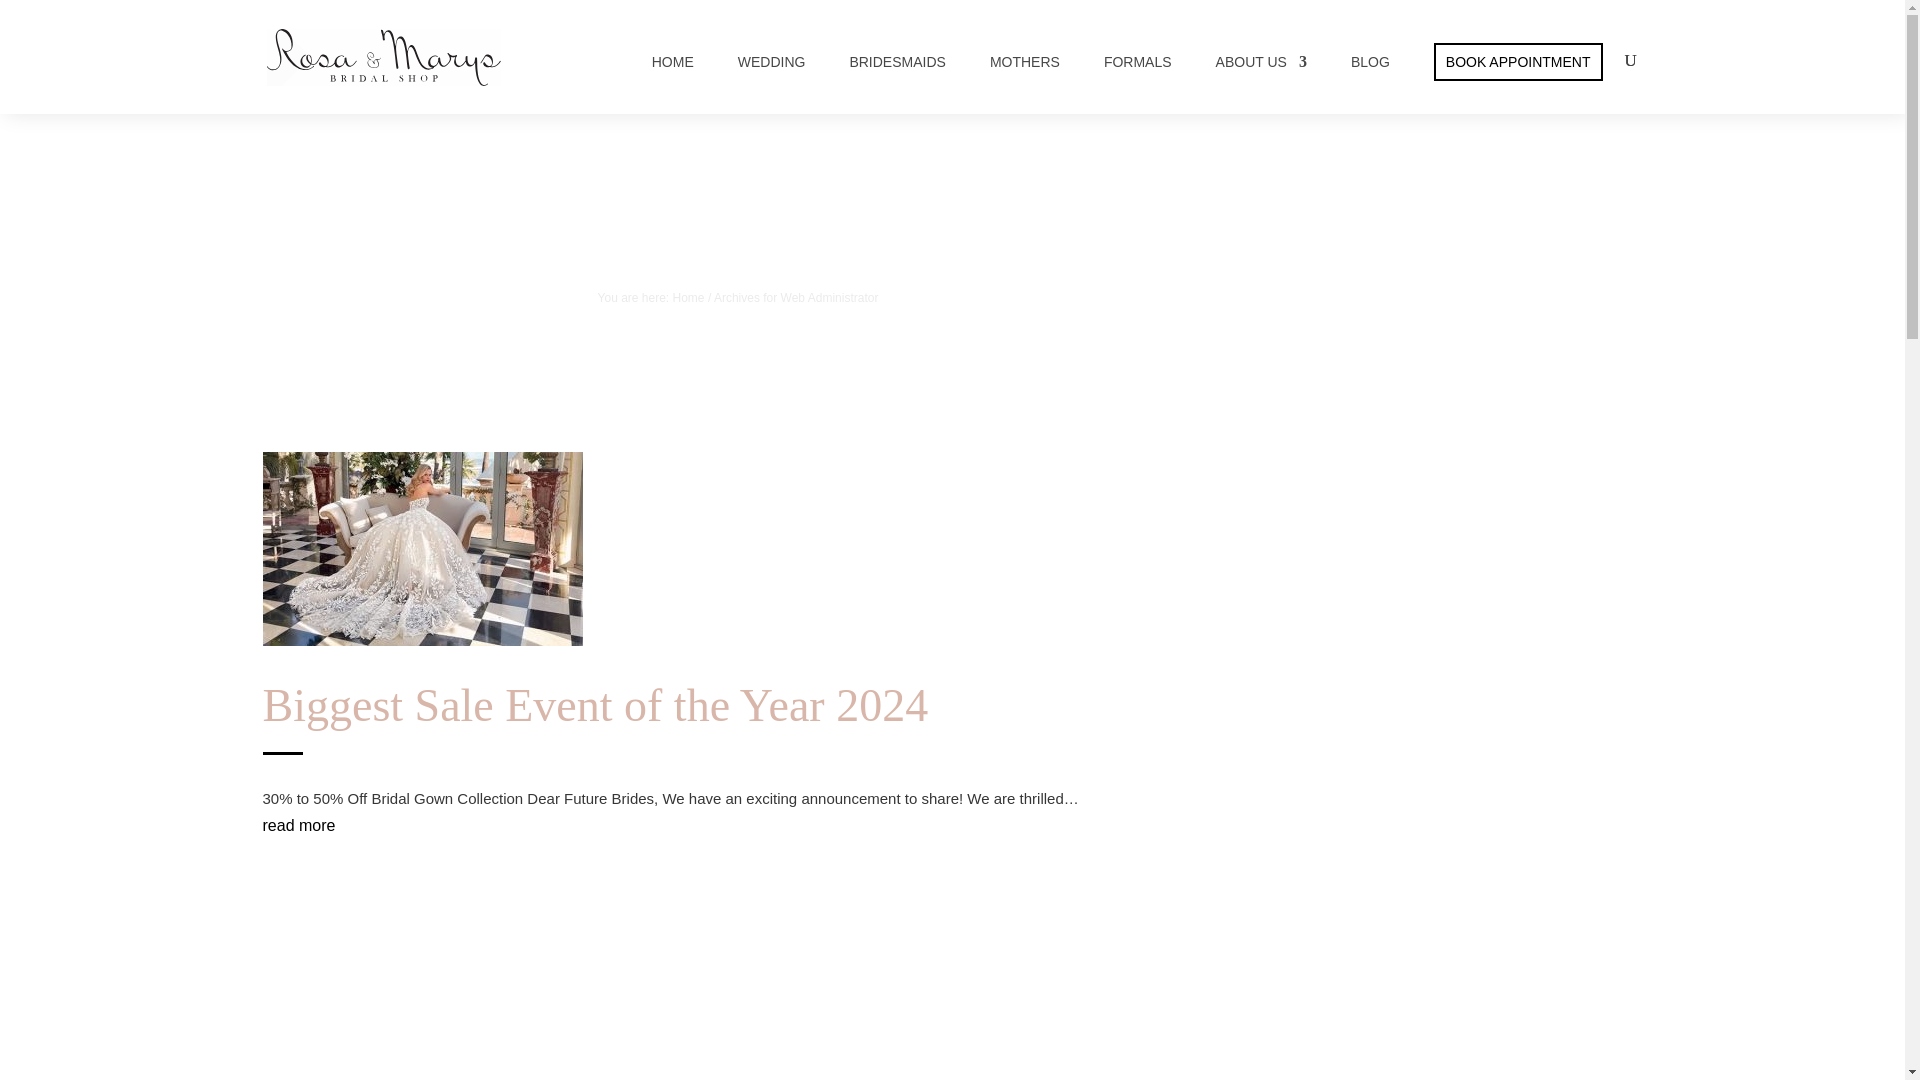 This screenshot has width=1920, height=1080. Describe the element at coordinates (298, 824) in the screenshot. I see `read more` at that location.